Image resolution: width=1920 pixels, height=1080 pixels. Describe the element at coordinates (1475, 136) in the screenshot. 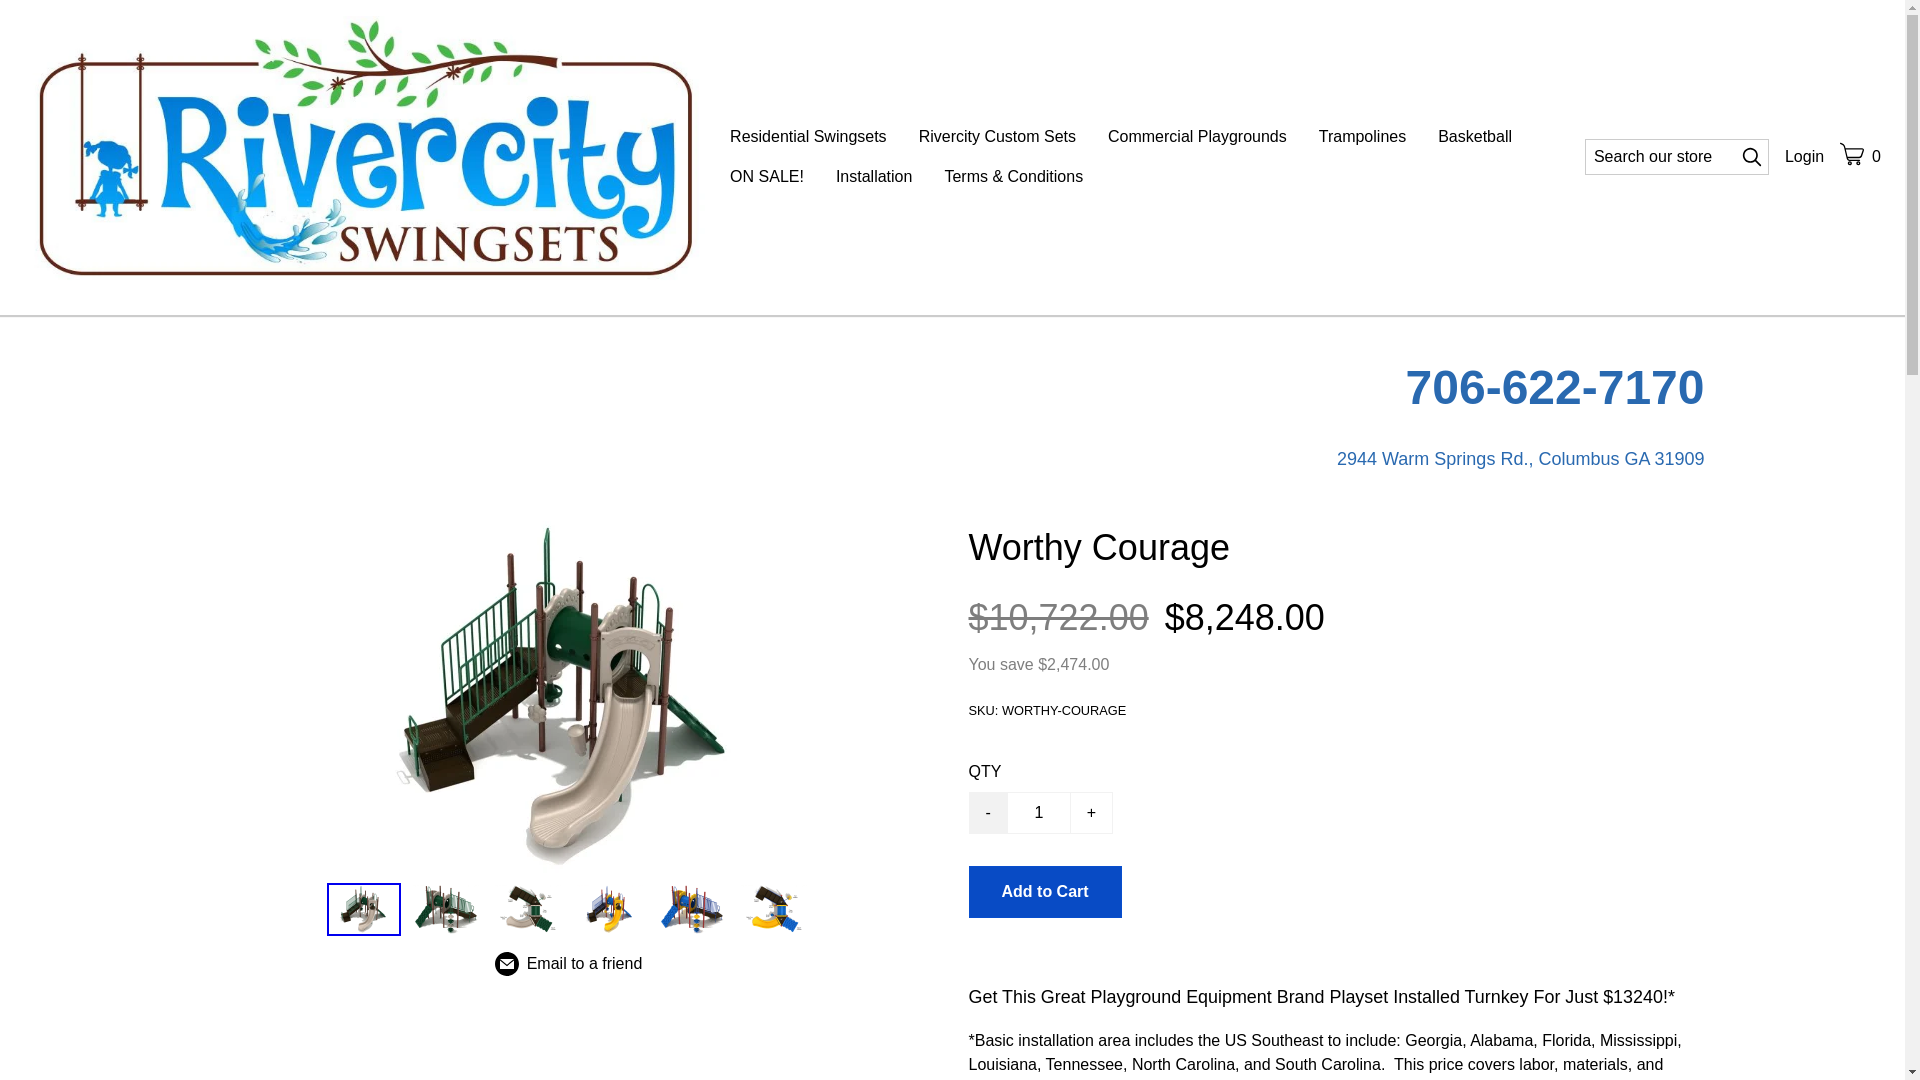

I see `Basketball` at that location.